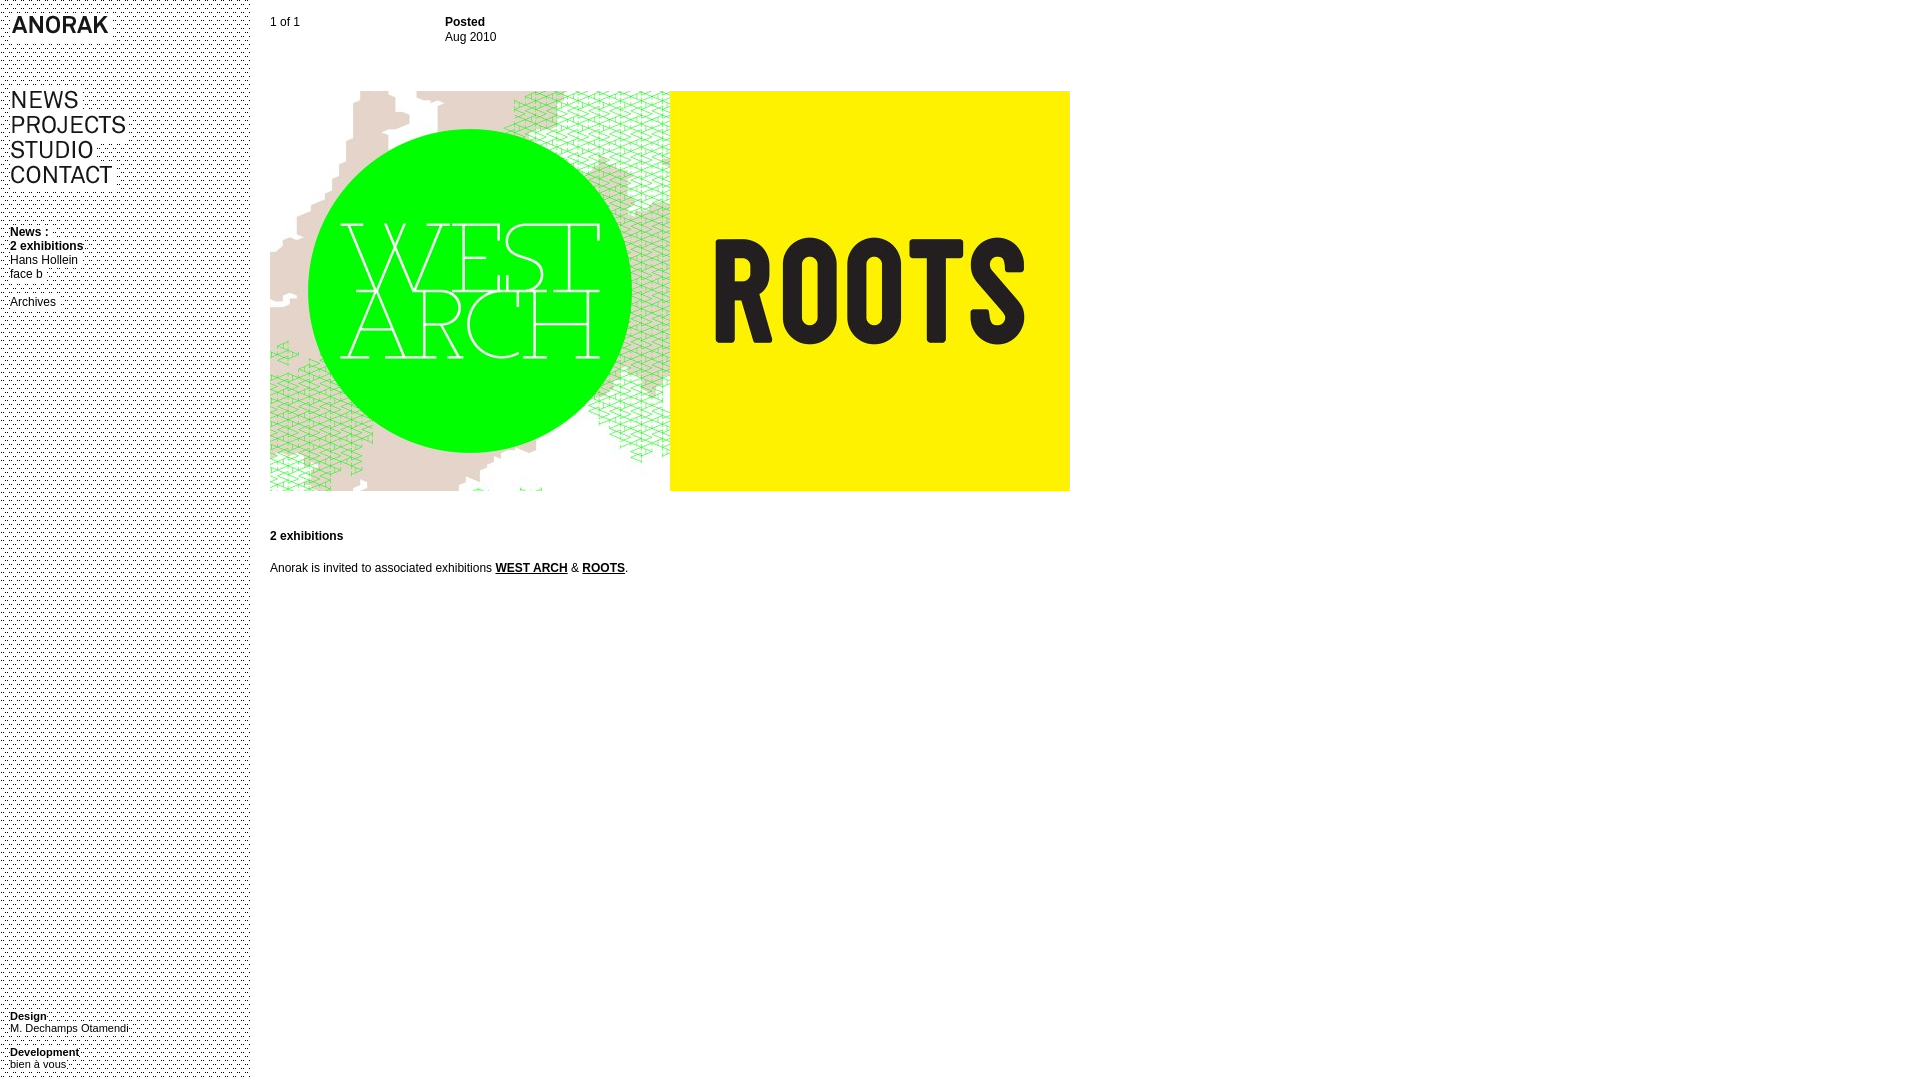 This screenshot has width=1920, height=1080. What do you see at coordinates (531, 568) in the screenshot?
I see `WEST ARCH` at bounding box center [531, 568].